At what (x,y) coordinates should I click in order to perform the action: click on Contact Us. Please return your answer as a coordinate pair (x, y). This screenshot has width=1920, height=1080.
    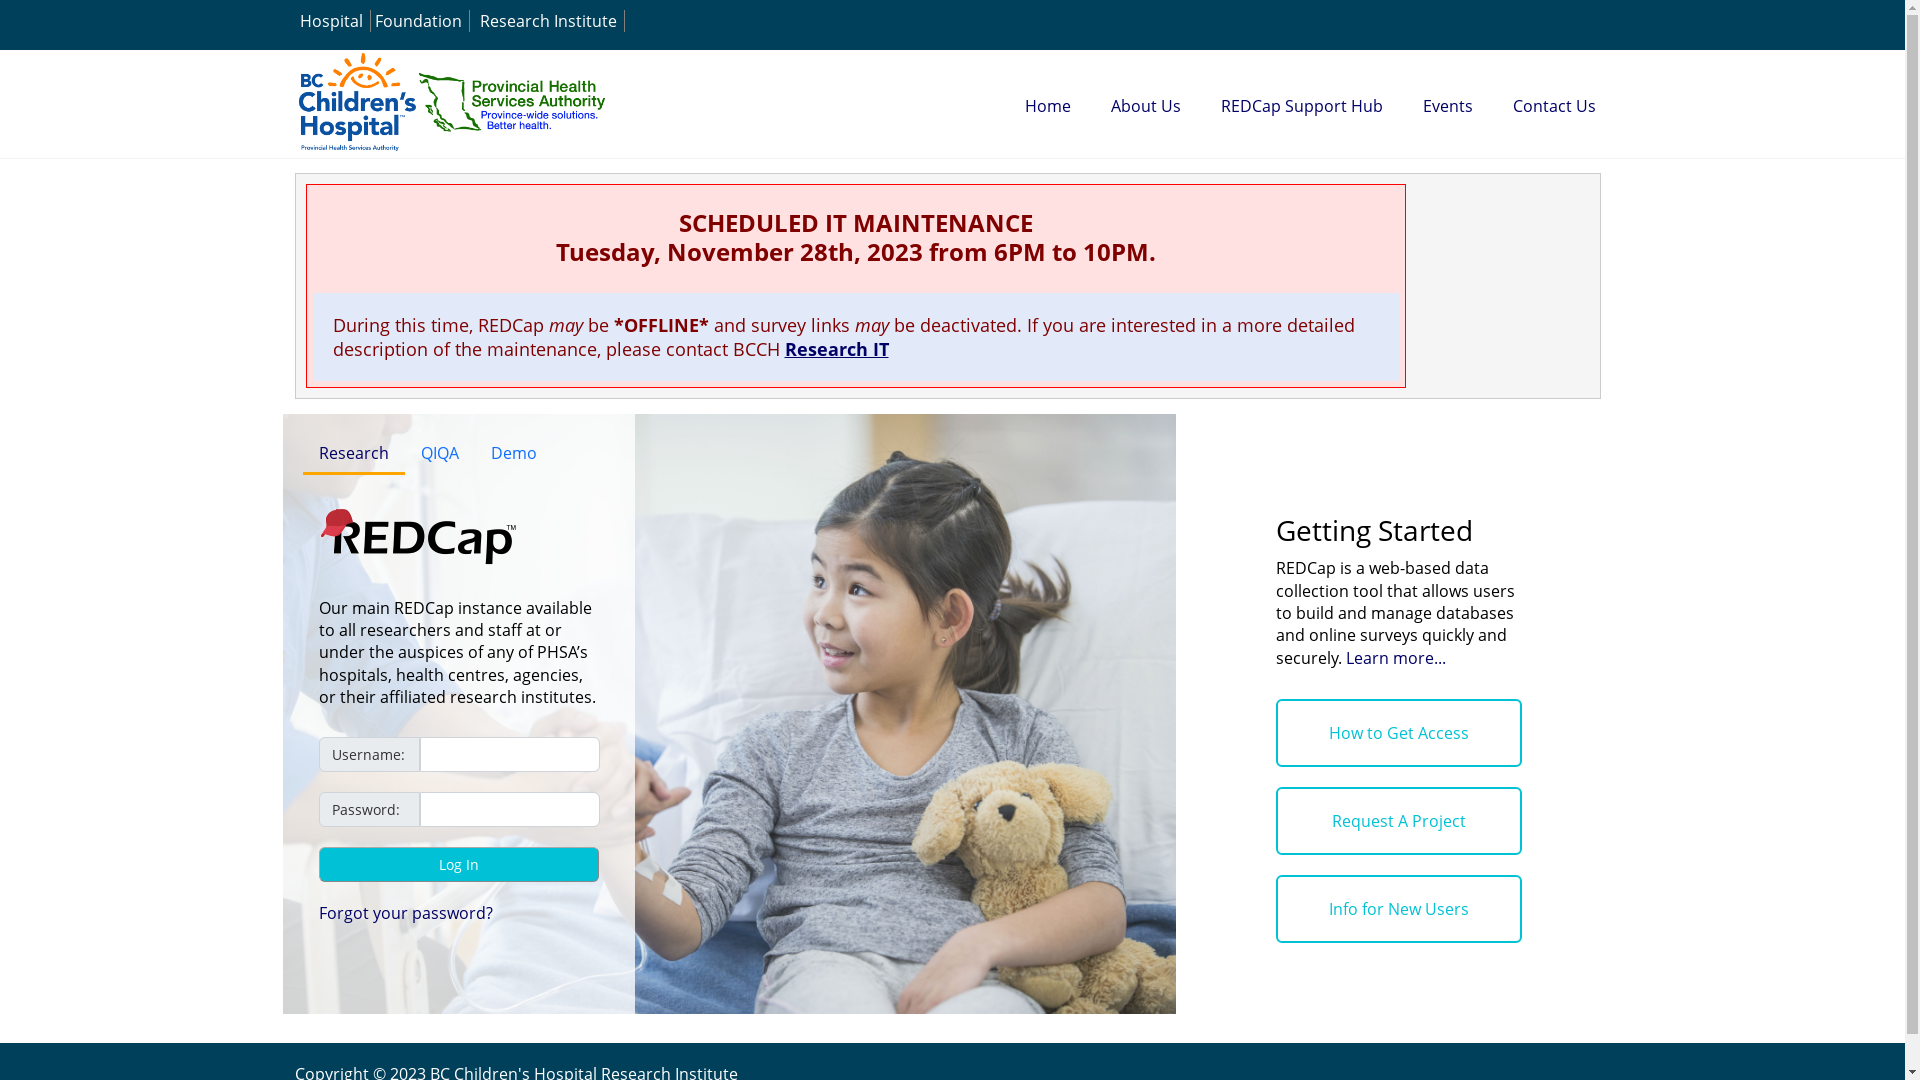
    Looking at the image, I should click on (1554, 106).